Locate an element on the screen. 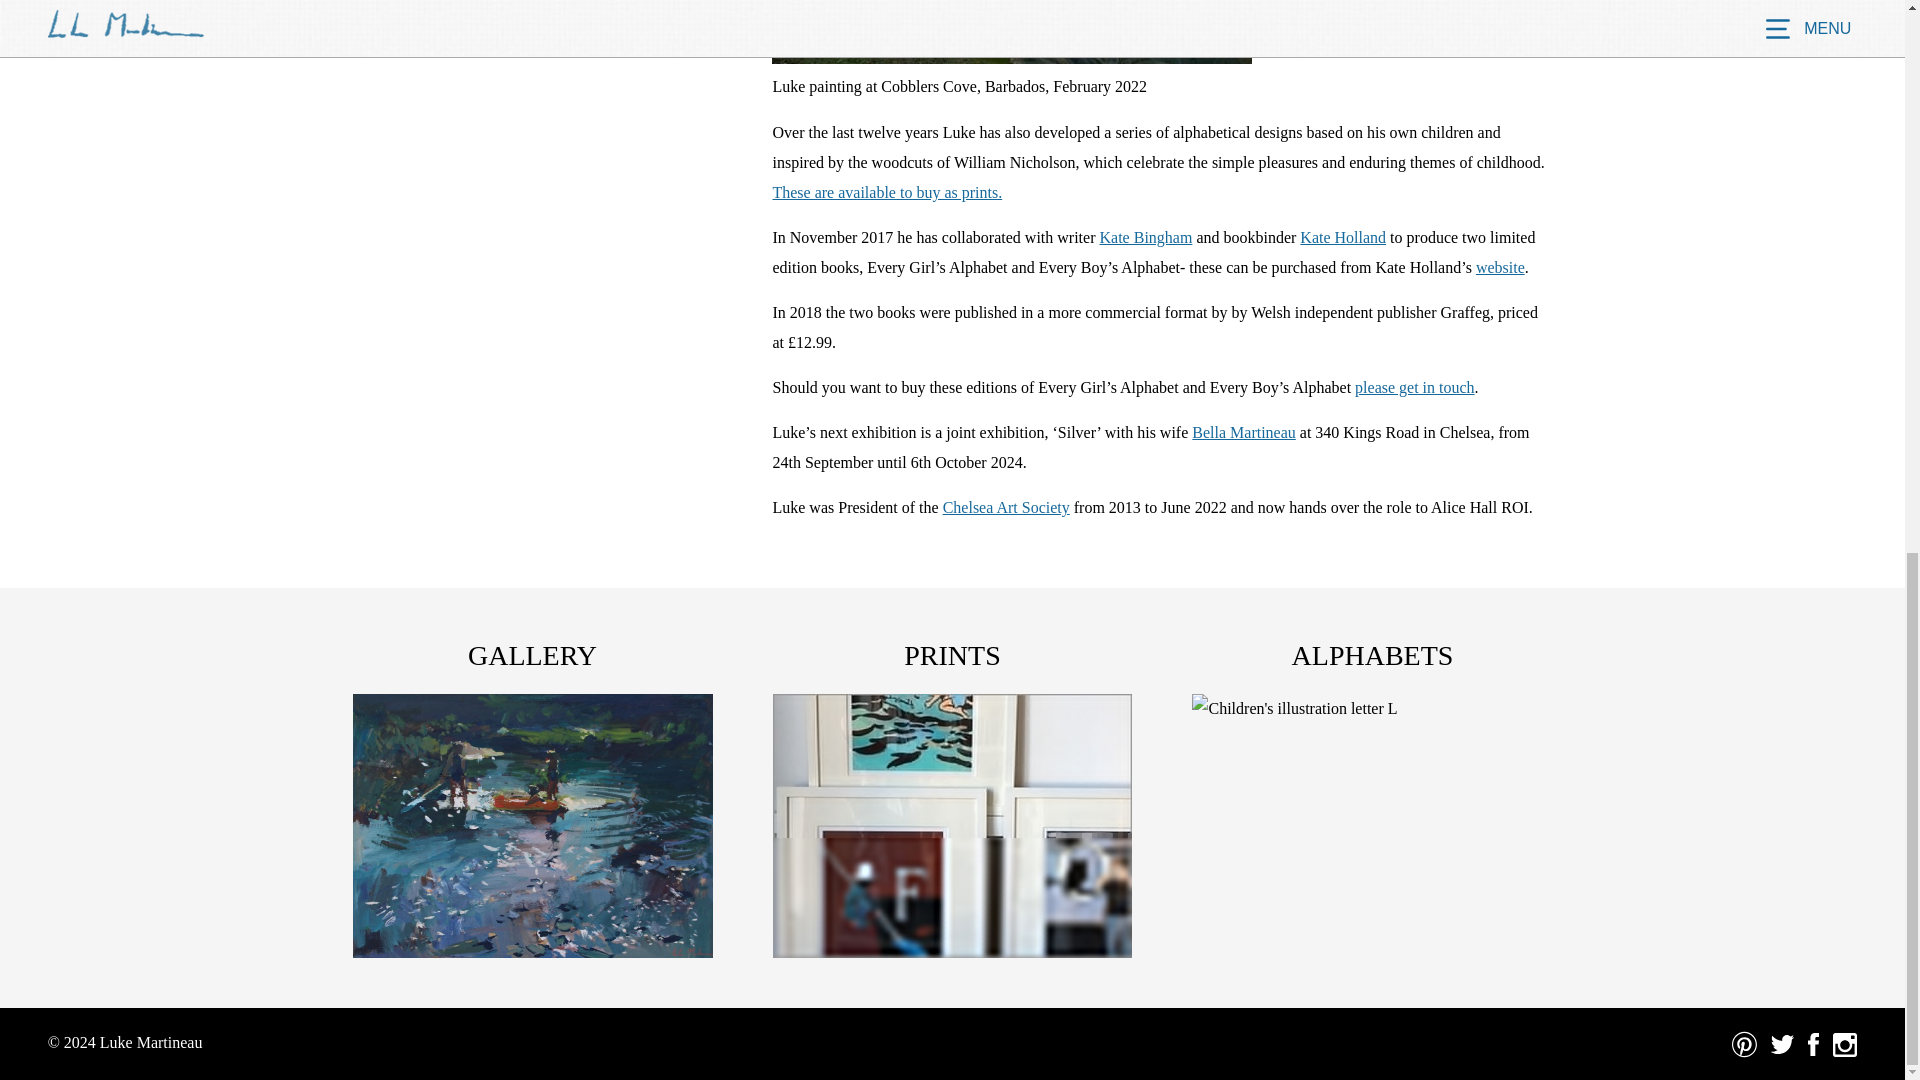 The image size is (1920, 1080). These are available to buy as prints. is located at coordinates (886, 192).